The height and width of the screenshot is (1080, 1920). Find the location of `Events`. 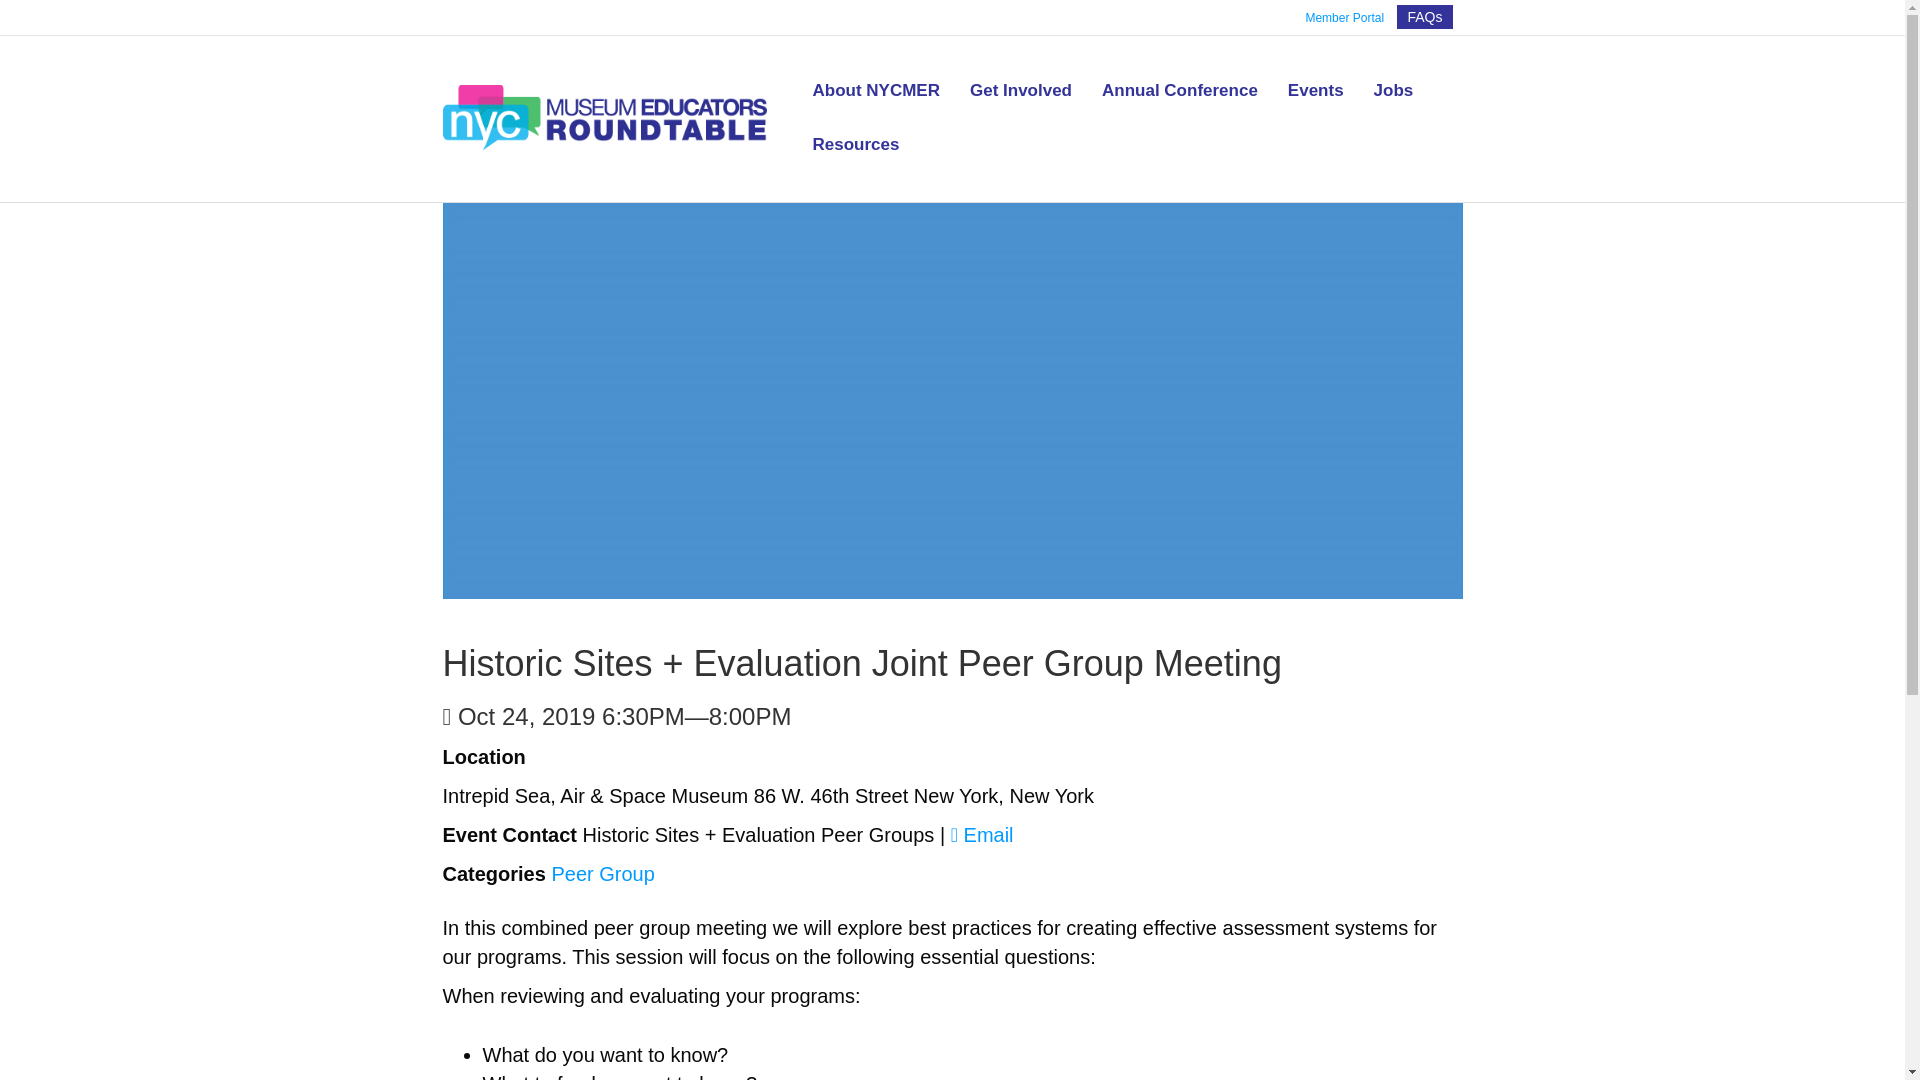

Events is located at coordinates (1316, 90).